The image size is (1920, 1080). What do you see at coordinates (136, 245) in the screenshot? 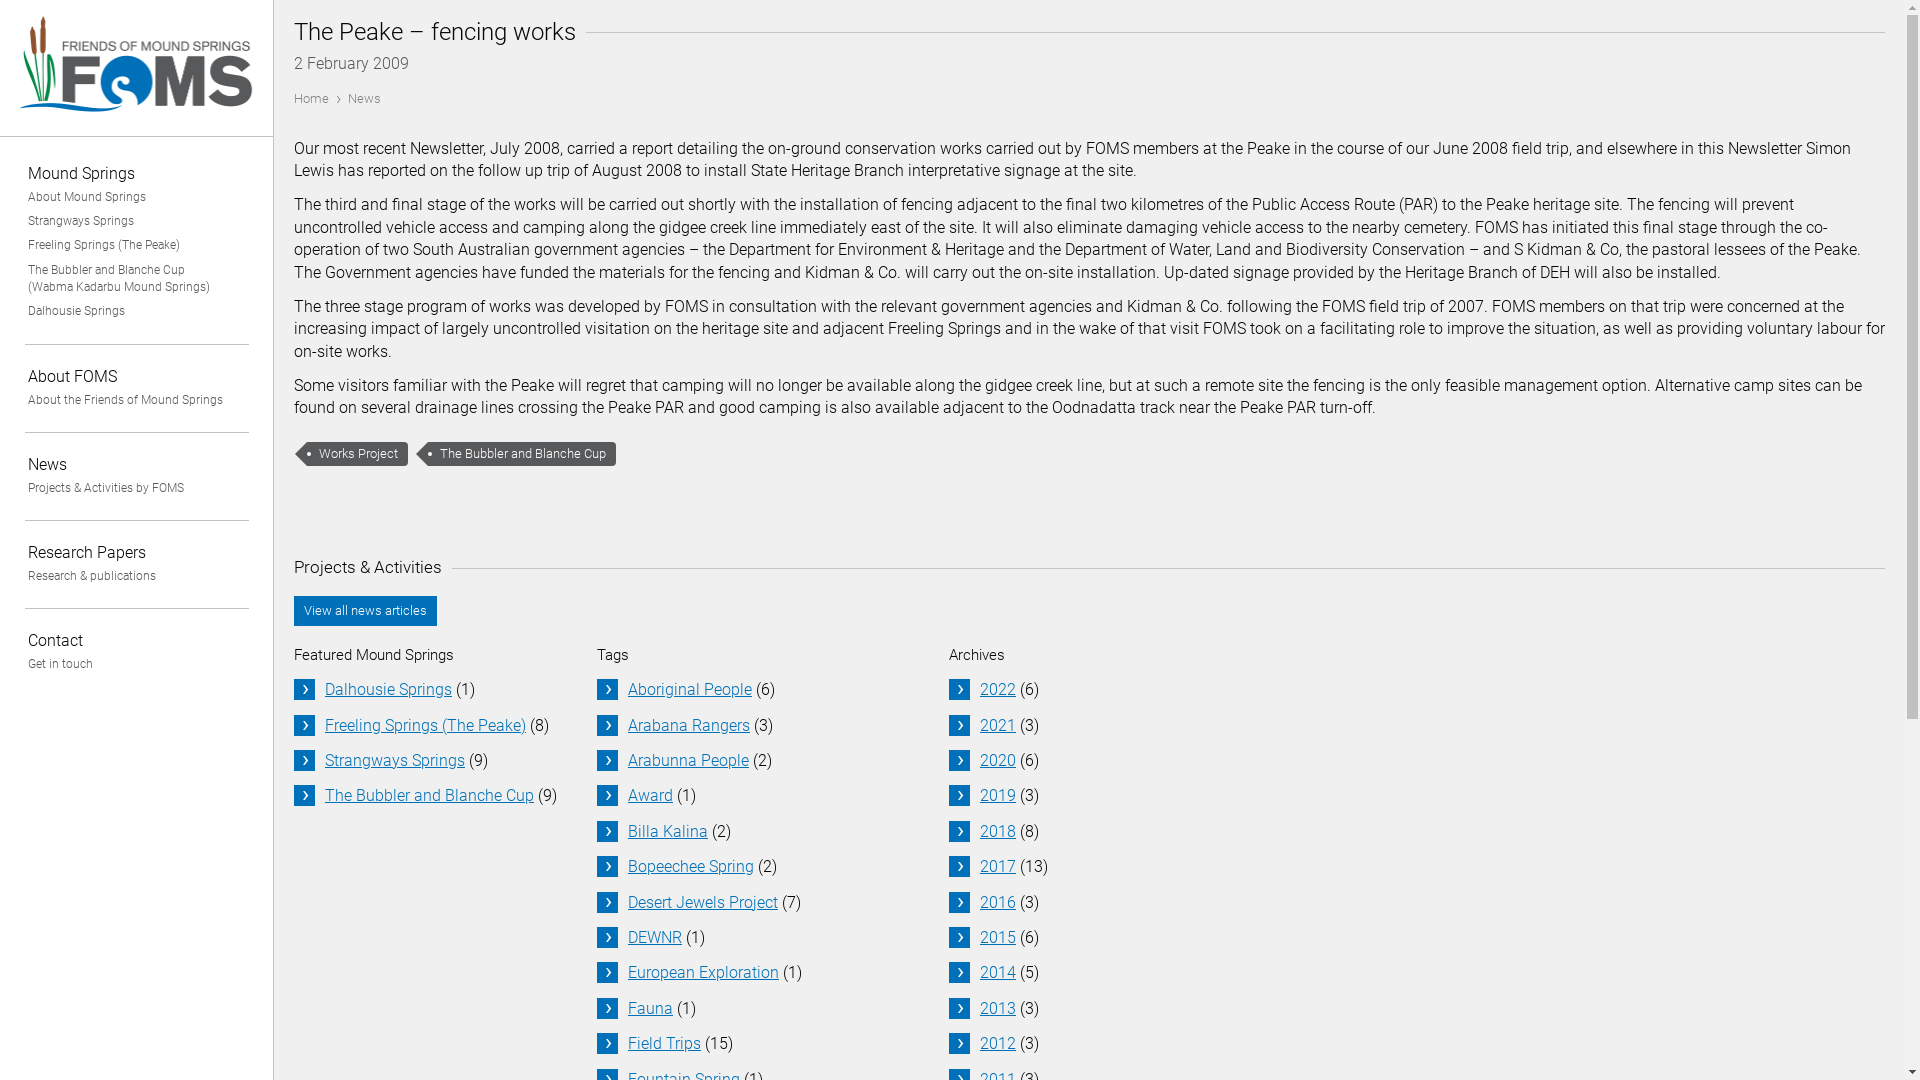
I see `Freeling Springs (The Peake)` at bounding box center [136, 245].